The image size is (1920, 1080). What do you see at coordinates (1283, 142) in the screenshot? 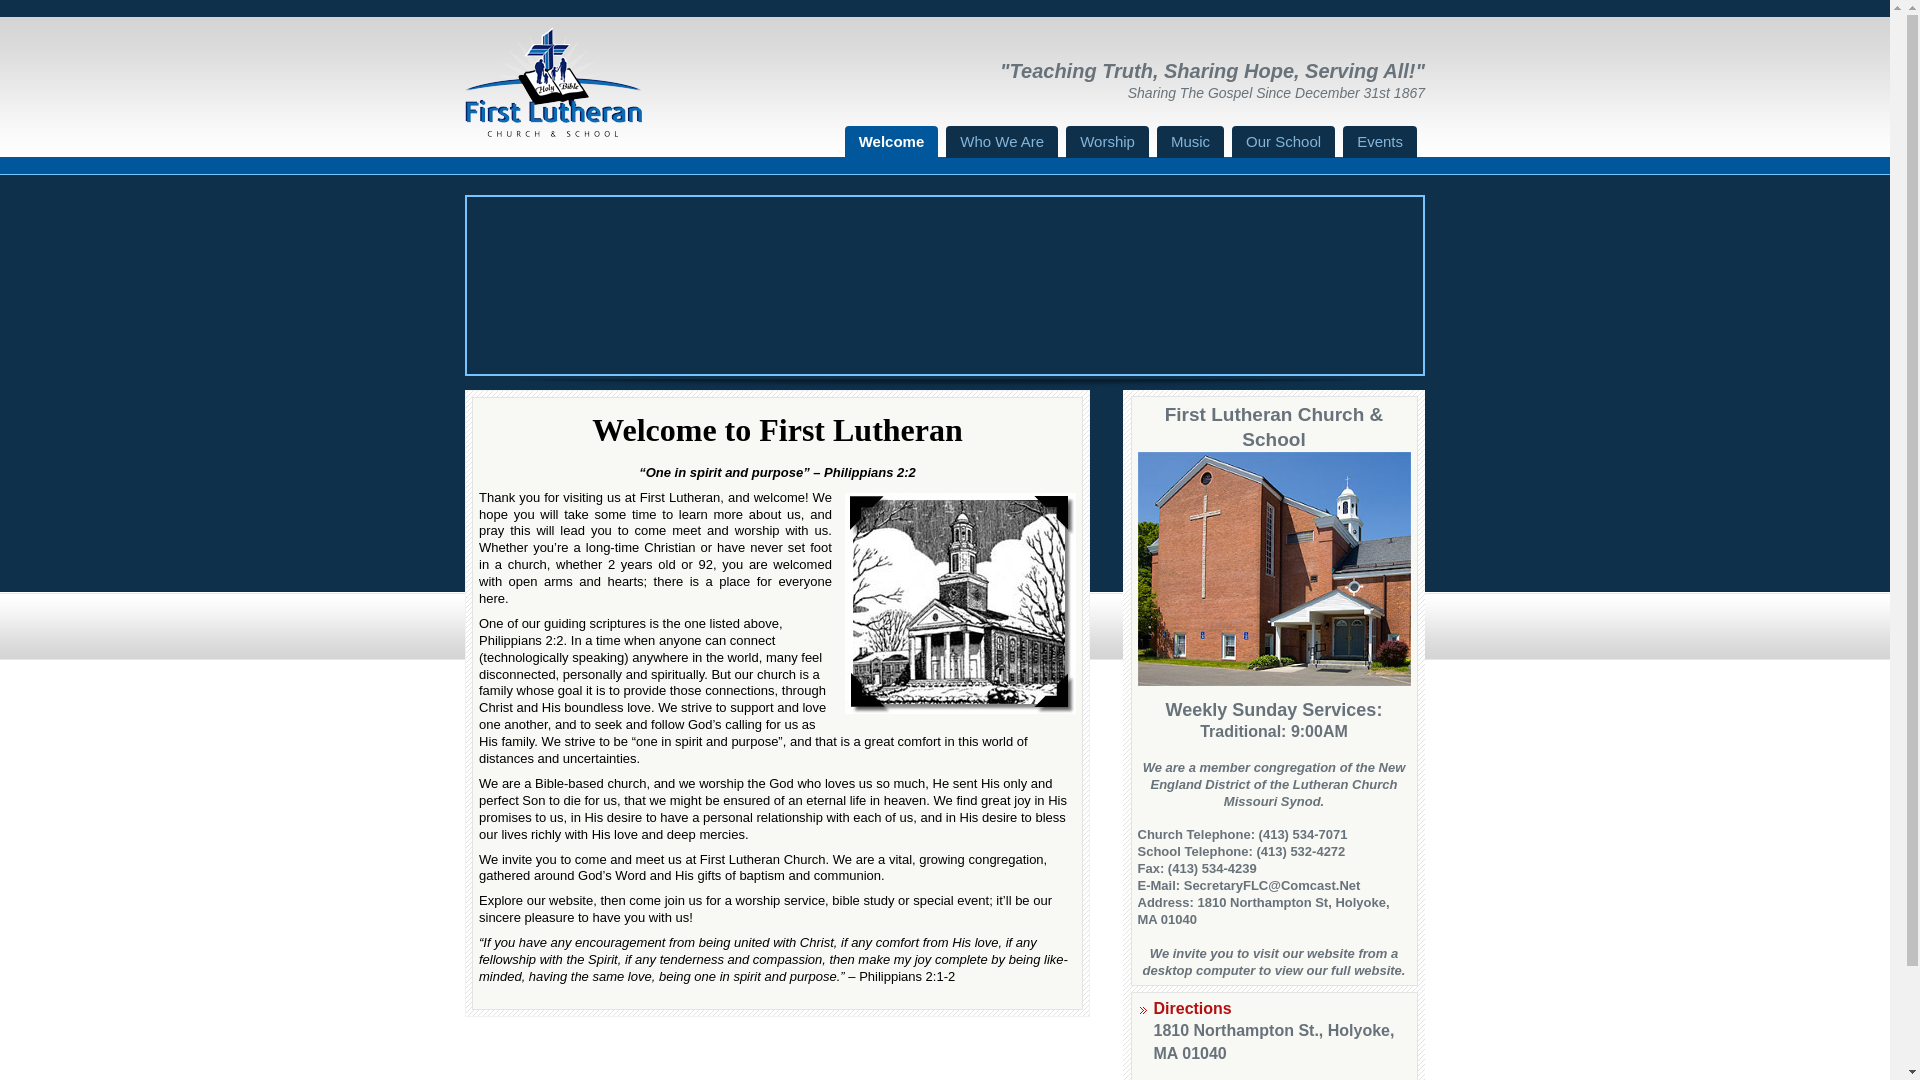
I see `Our School` at bounding box center [1283, 142].